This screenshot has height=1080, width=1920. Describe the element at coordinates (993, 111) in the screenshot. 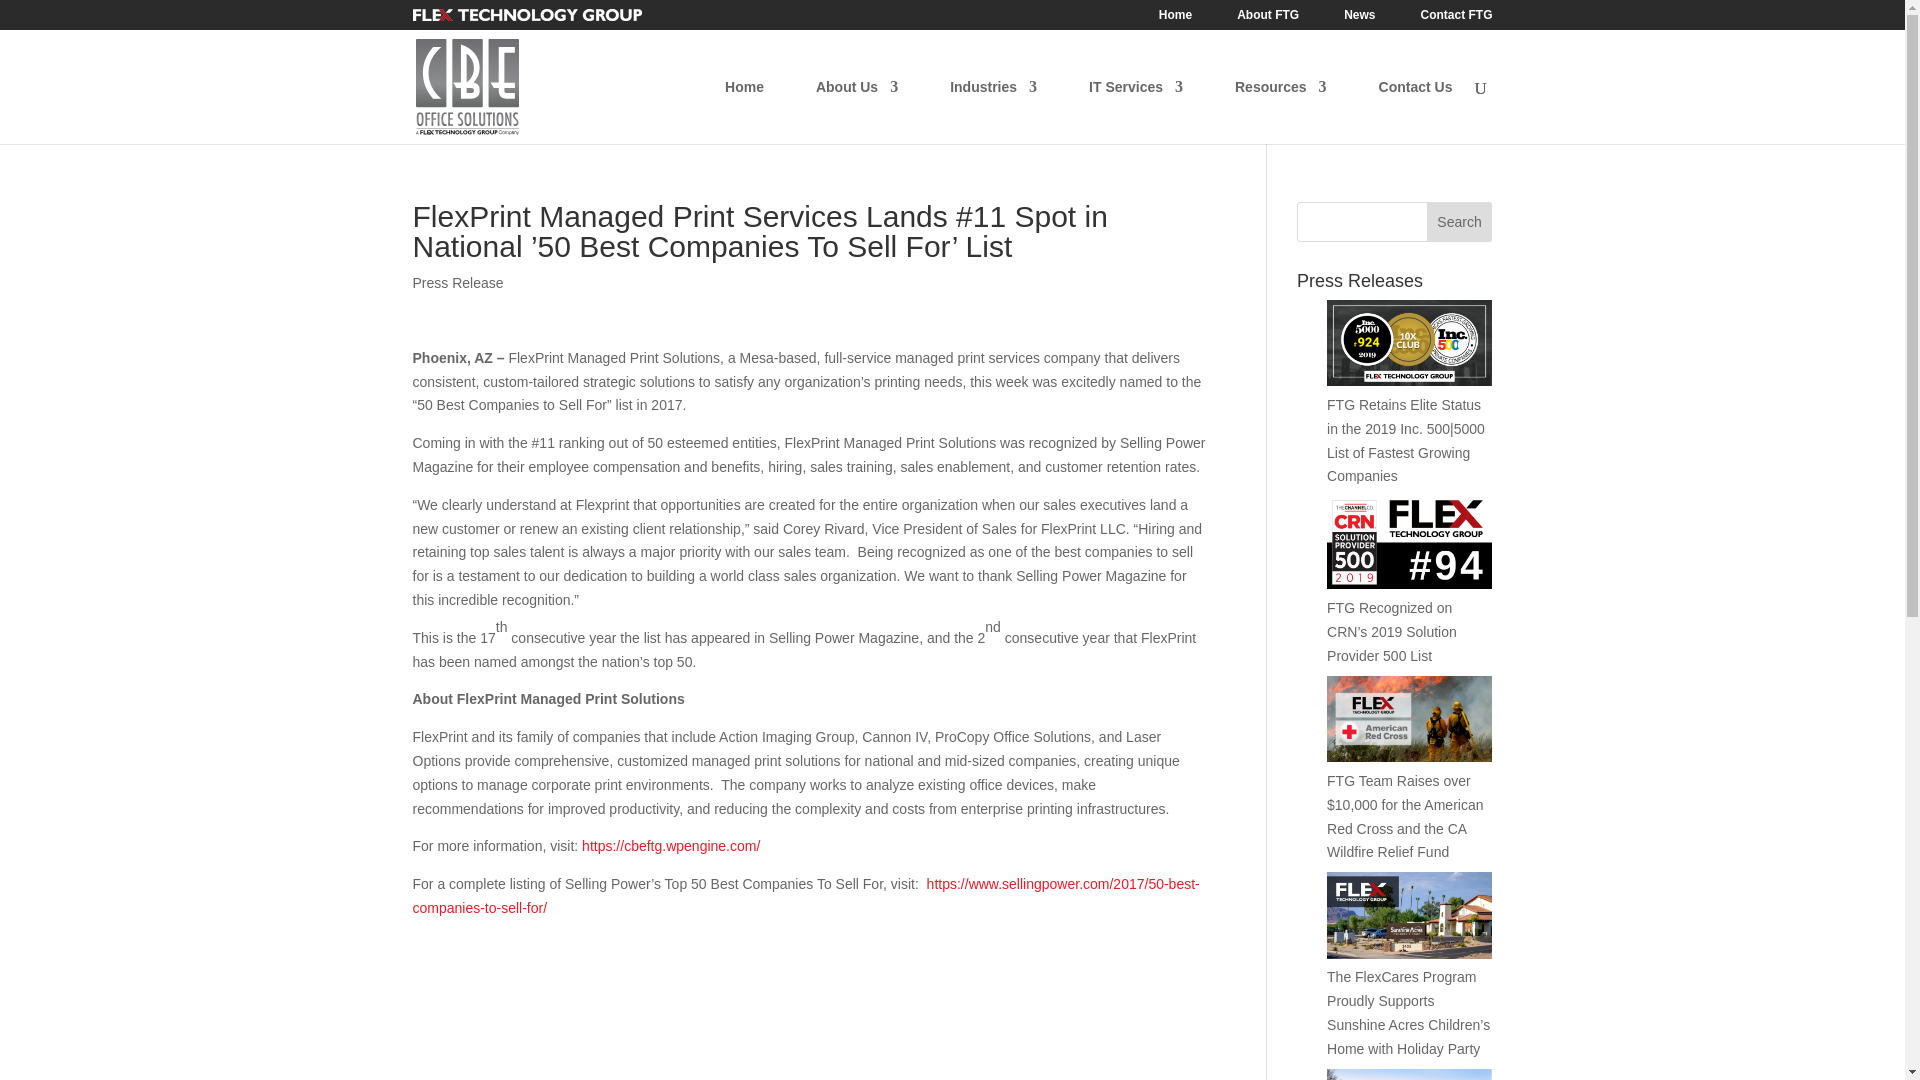

I see `Industries` at that location.